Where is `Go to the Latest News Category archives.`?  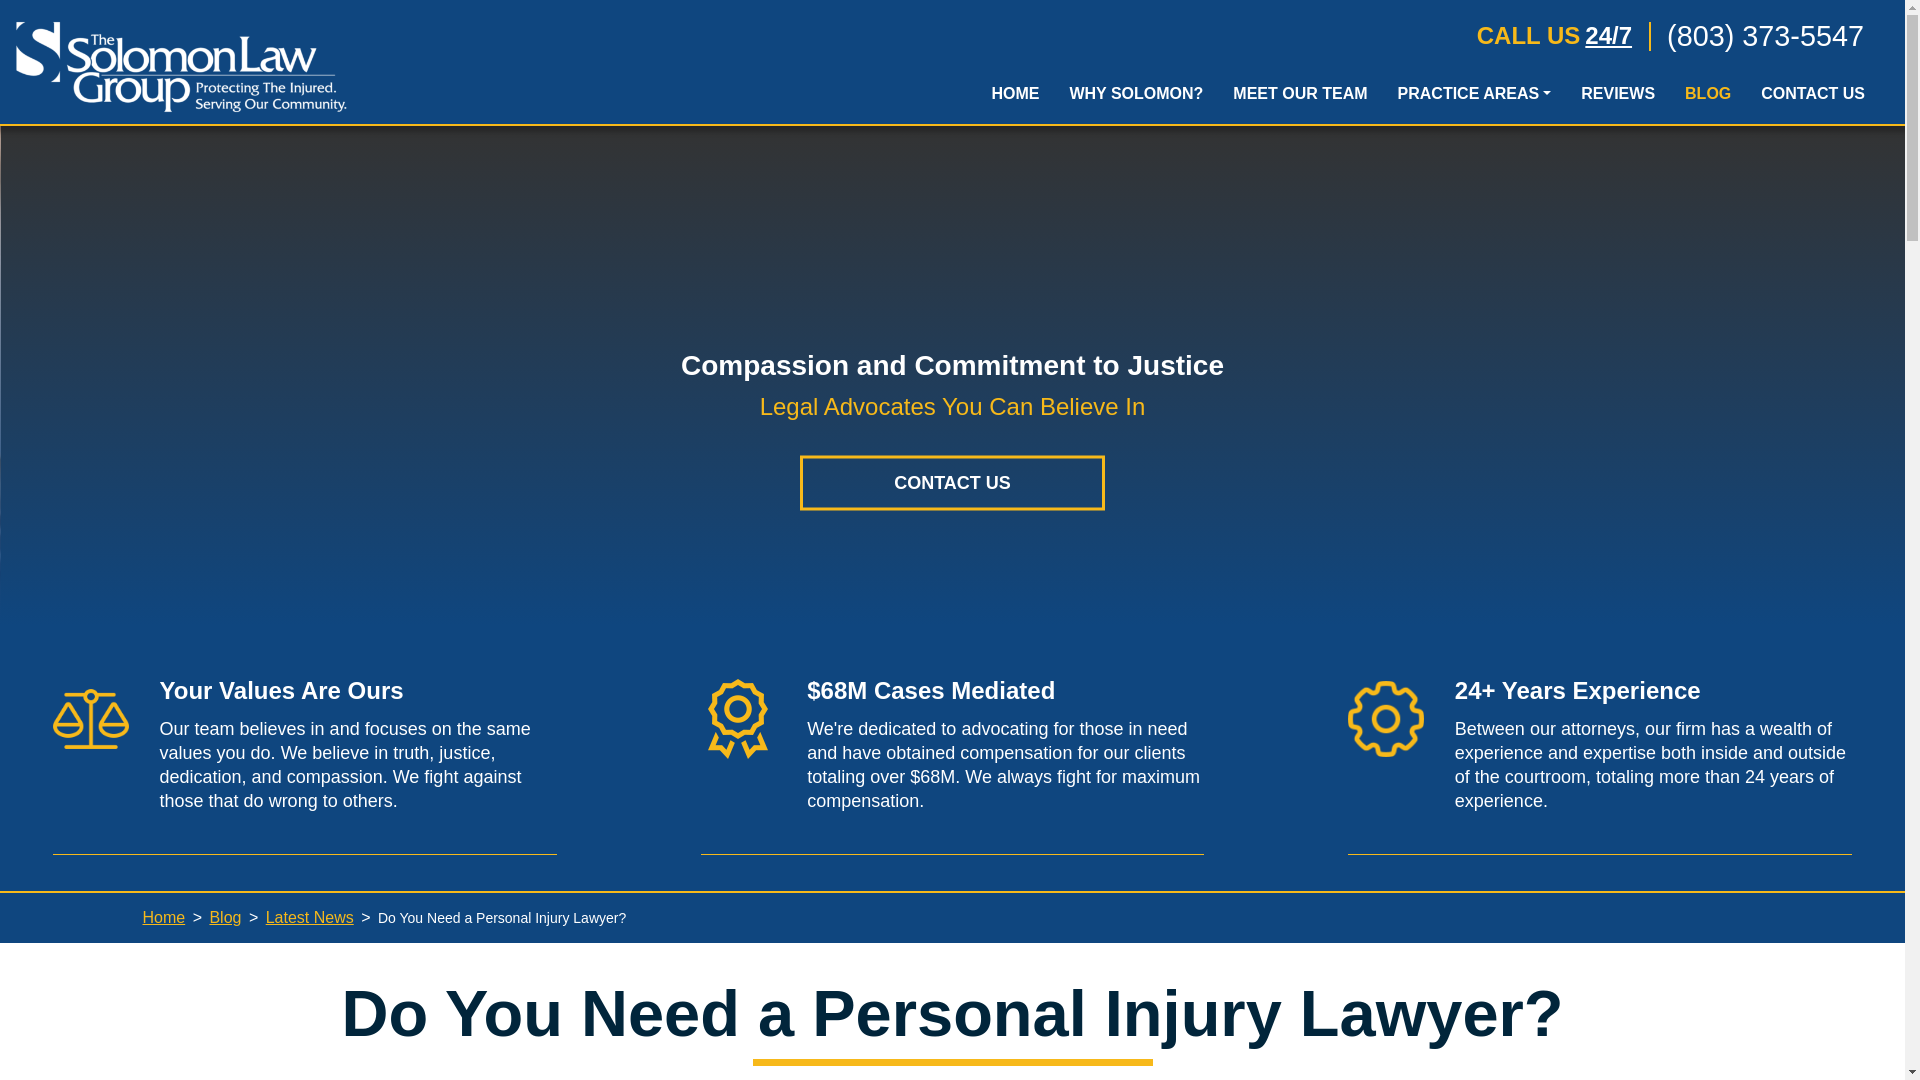
Go to the Latest News Category archives. is located at coordinates (310, 917).